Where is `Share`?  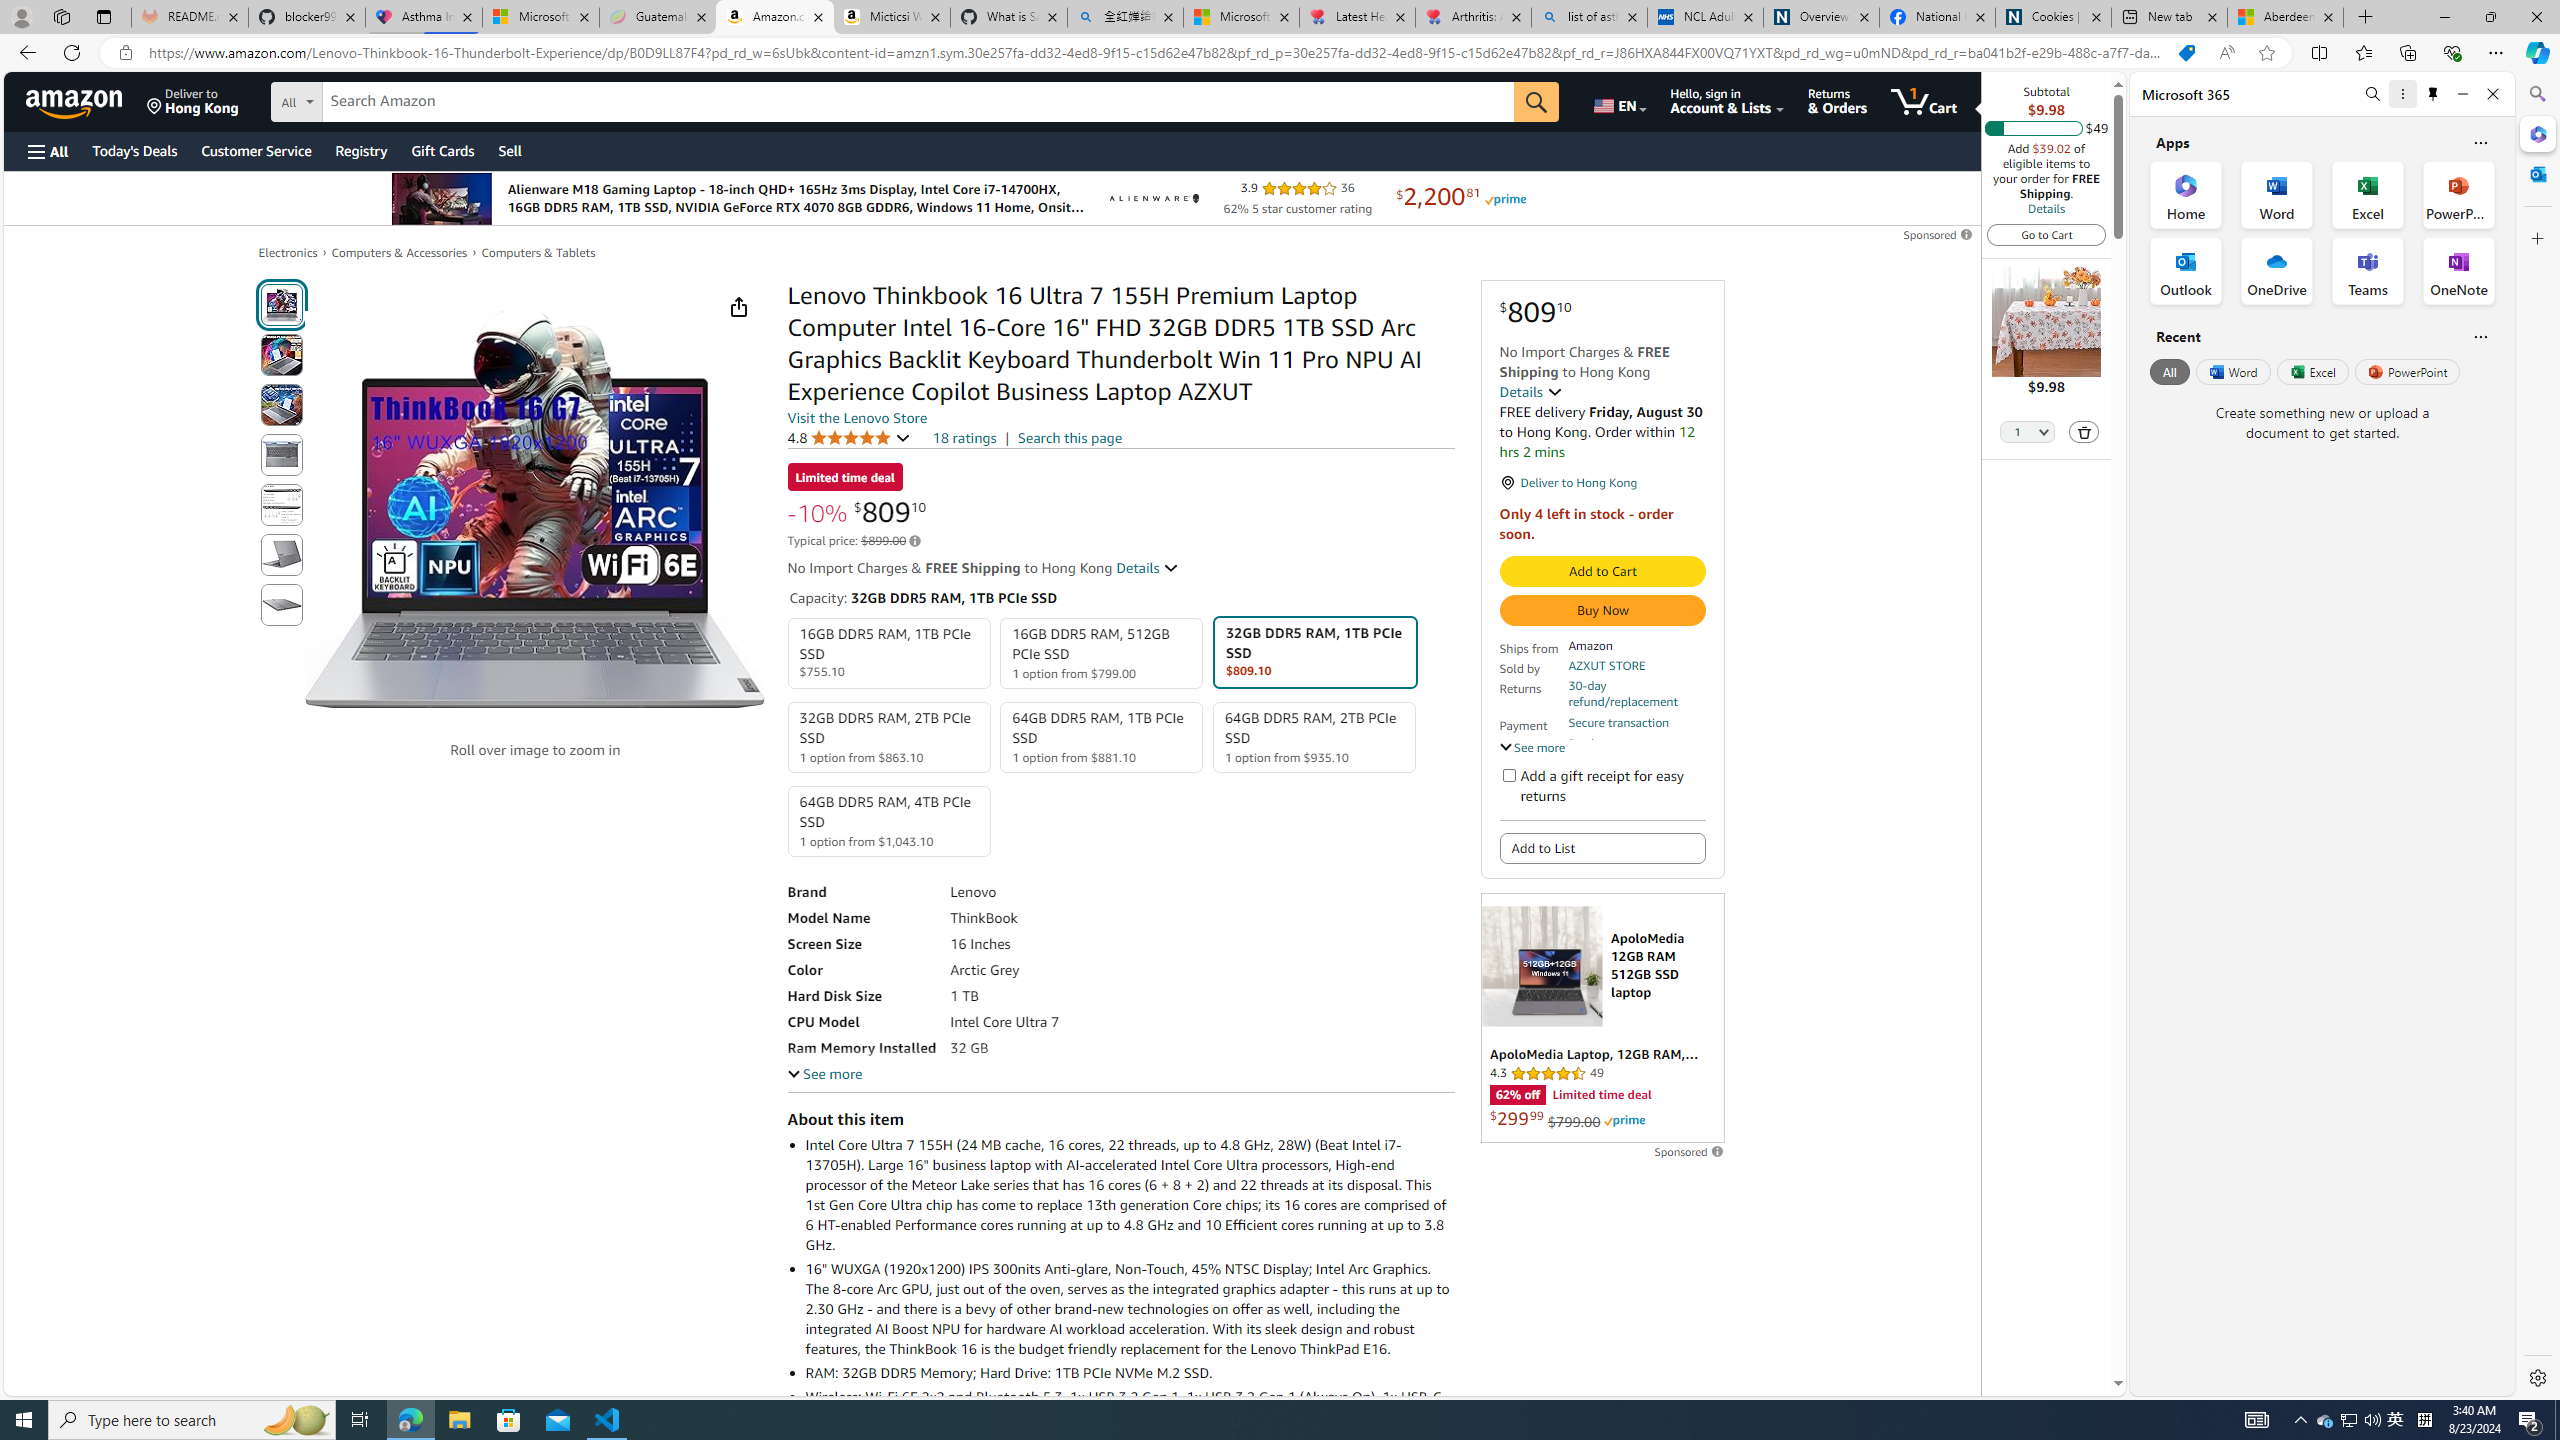 Share is located at coordinates (738, 306).